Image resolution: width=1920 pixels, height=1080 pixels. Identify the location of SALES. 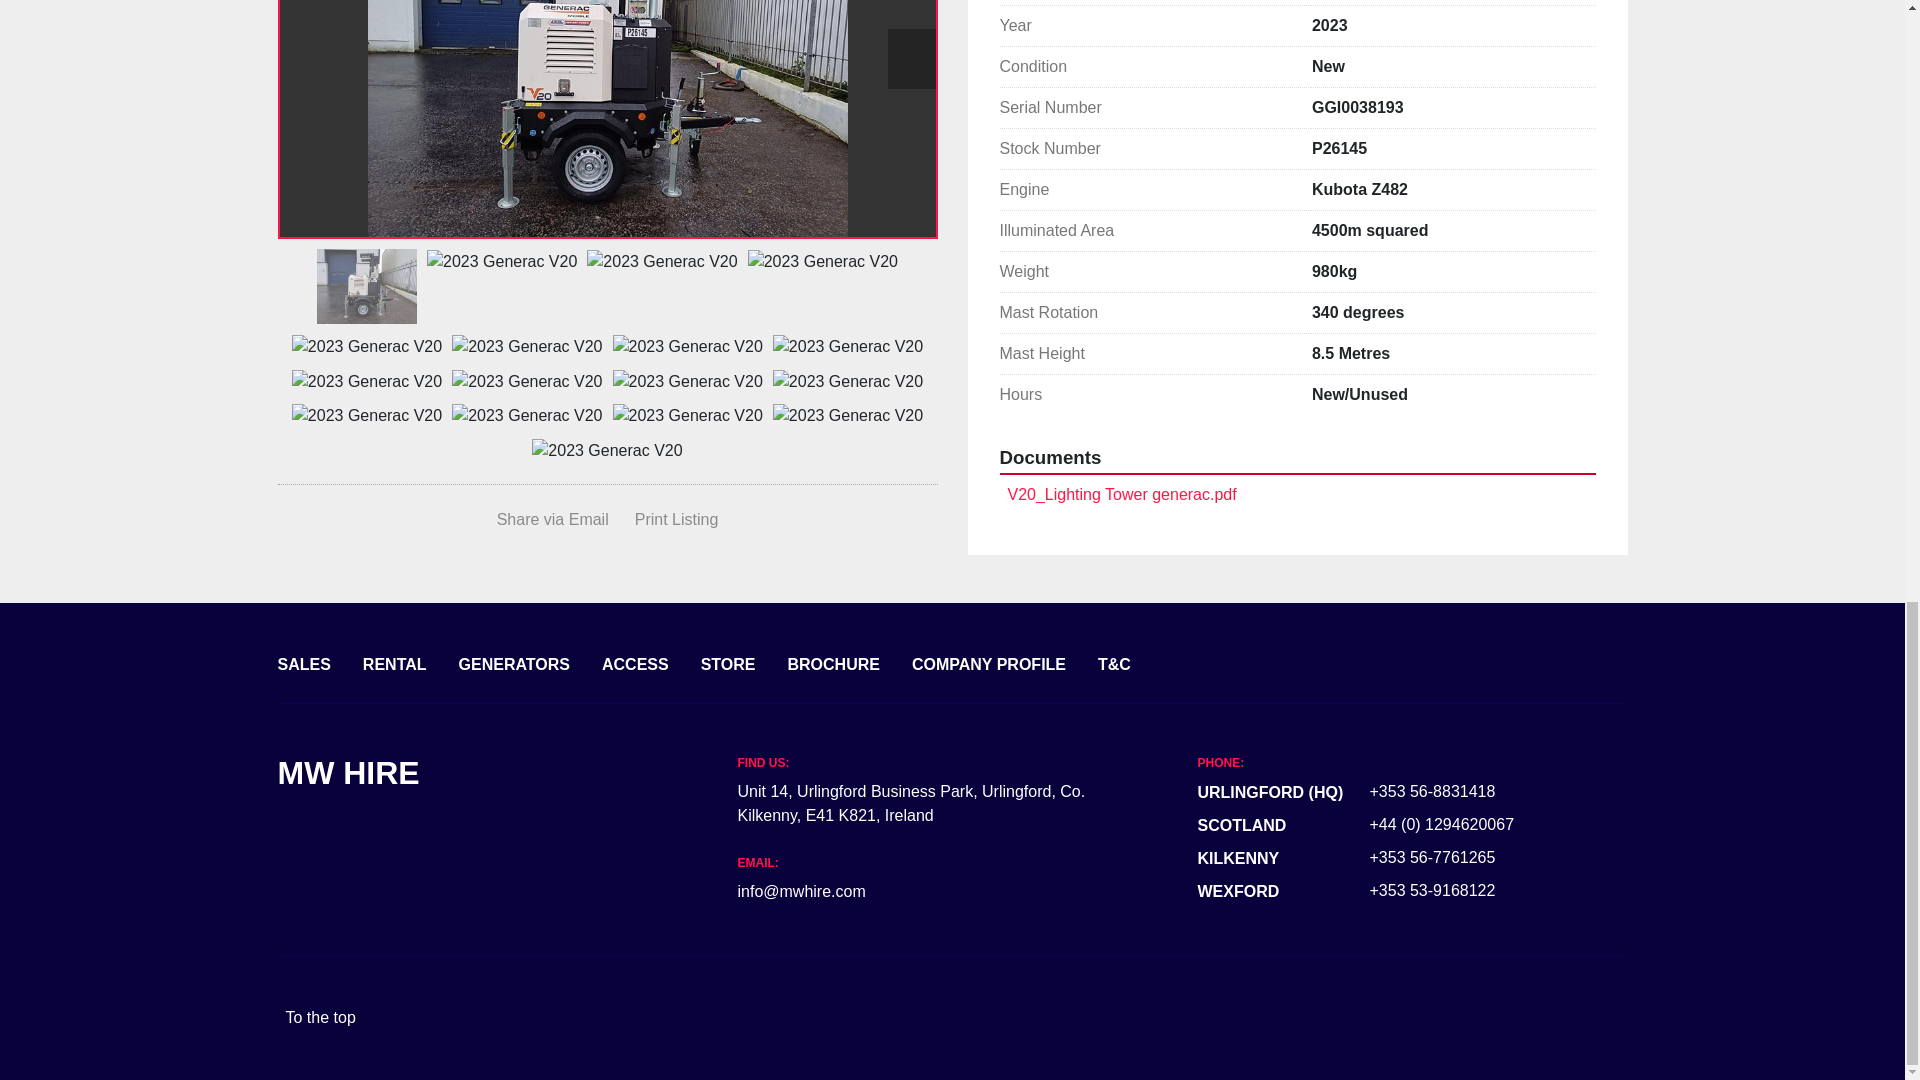
(304, 666).